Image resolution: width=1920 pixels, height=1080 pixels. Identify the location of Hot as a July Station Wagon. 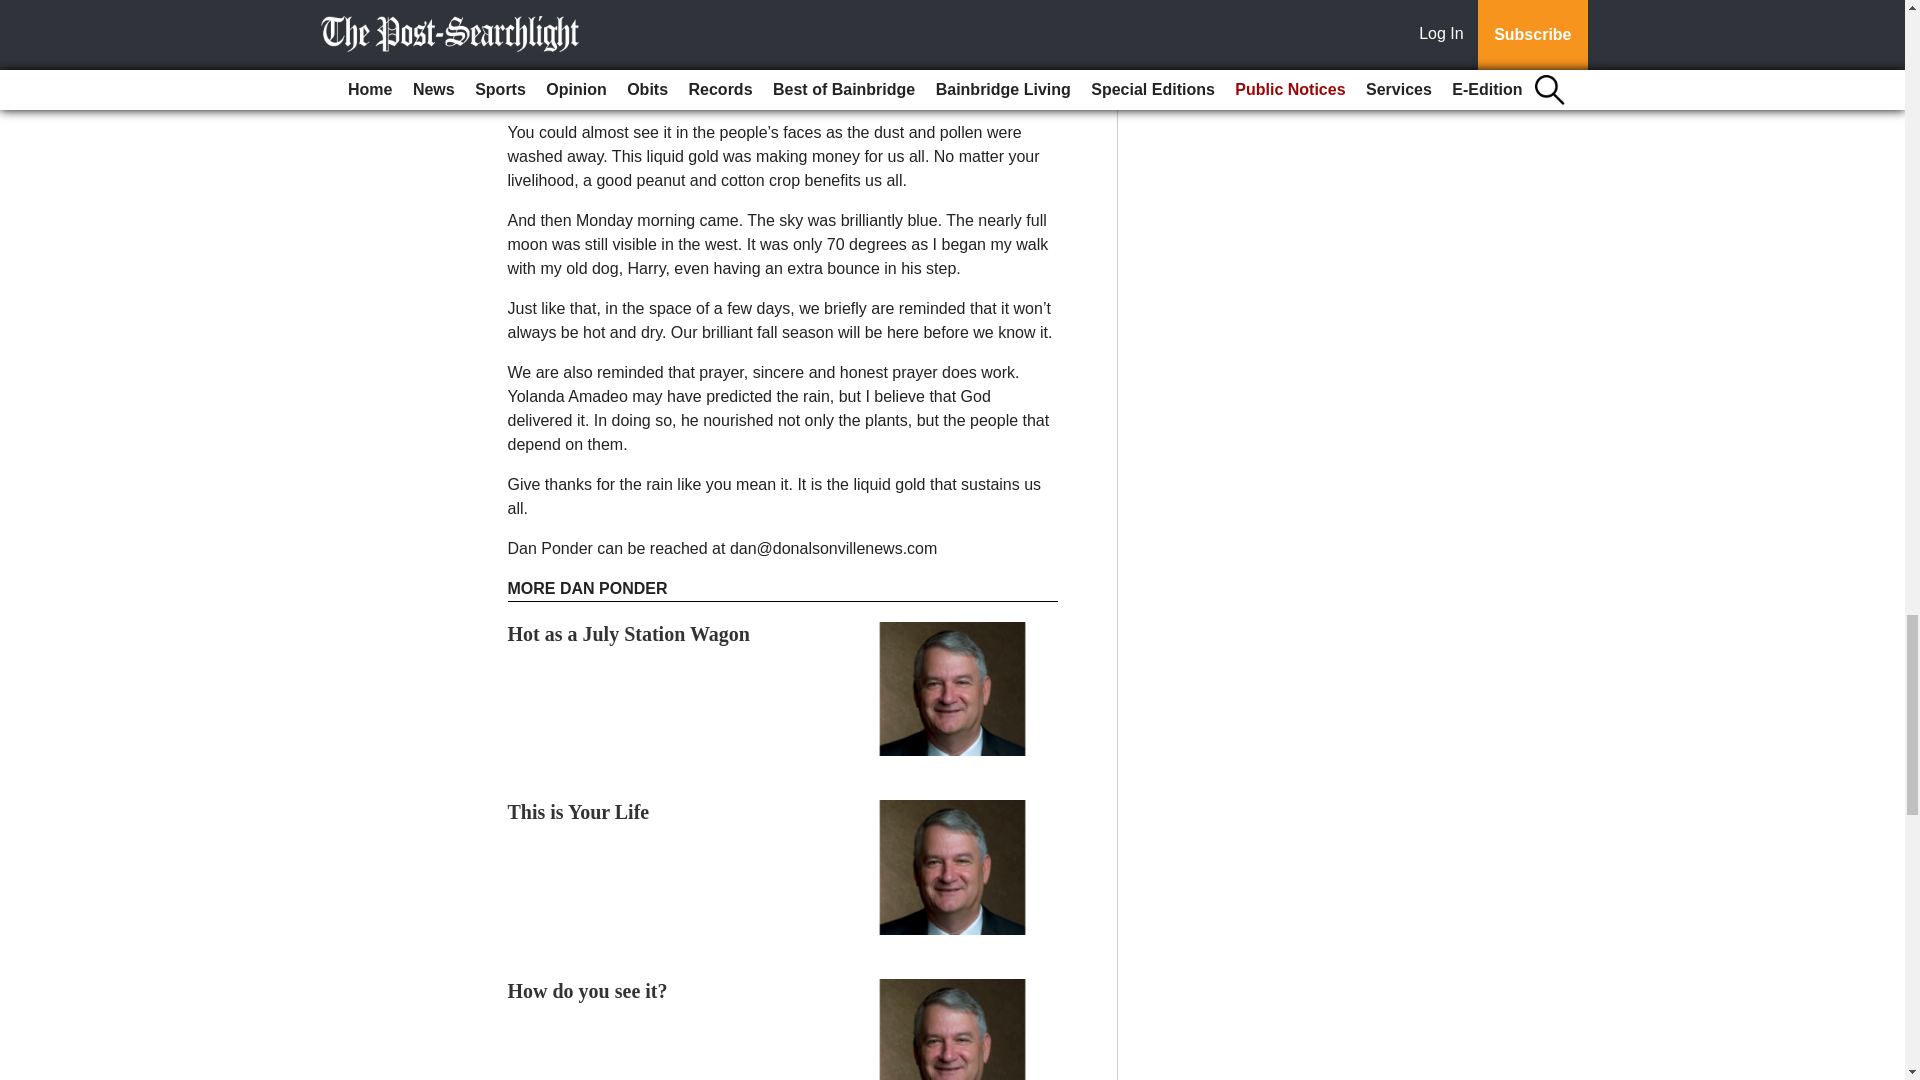
(629, 634).